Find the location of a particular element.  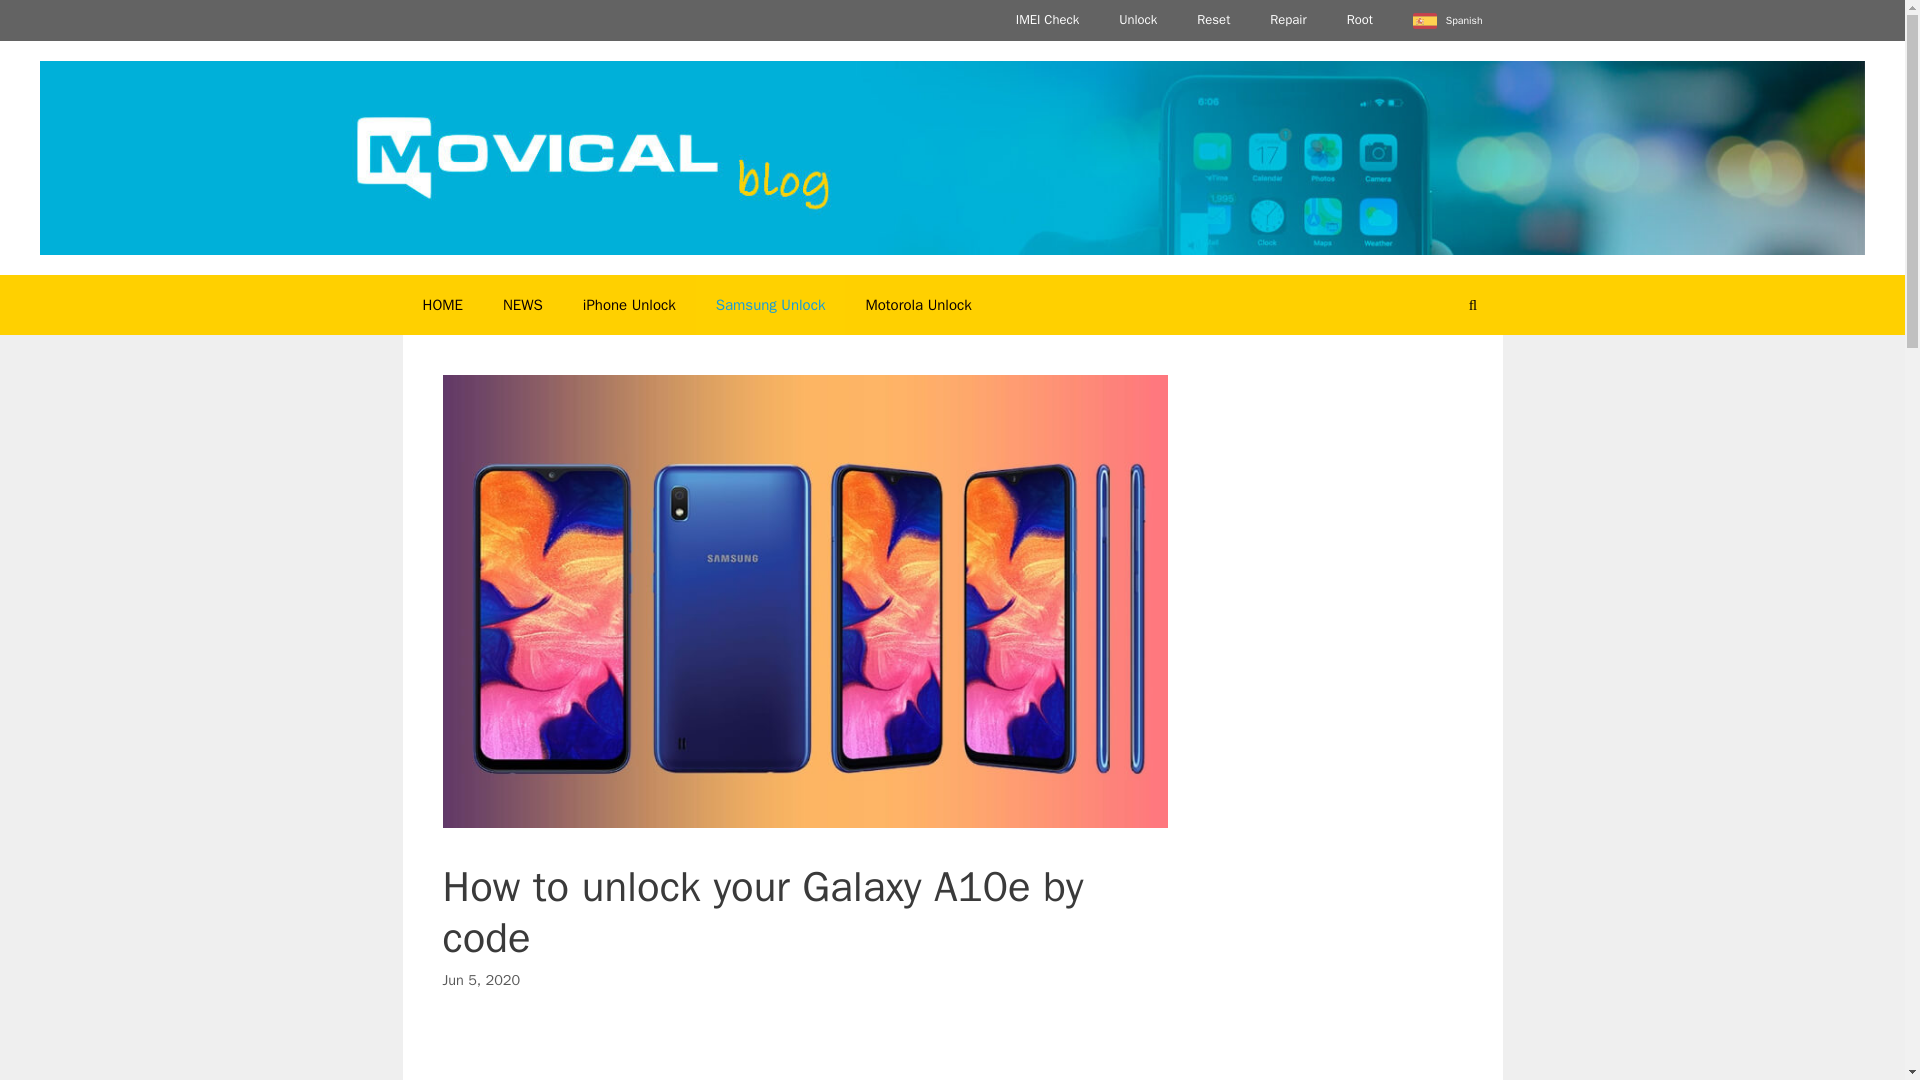

Advertisement is located at coordinates (804, 1053).